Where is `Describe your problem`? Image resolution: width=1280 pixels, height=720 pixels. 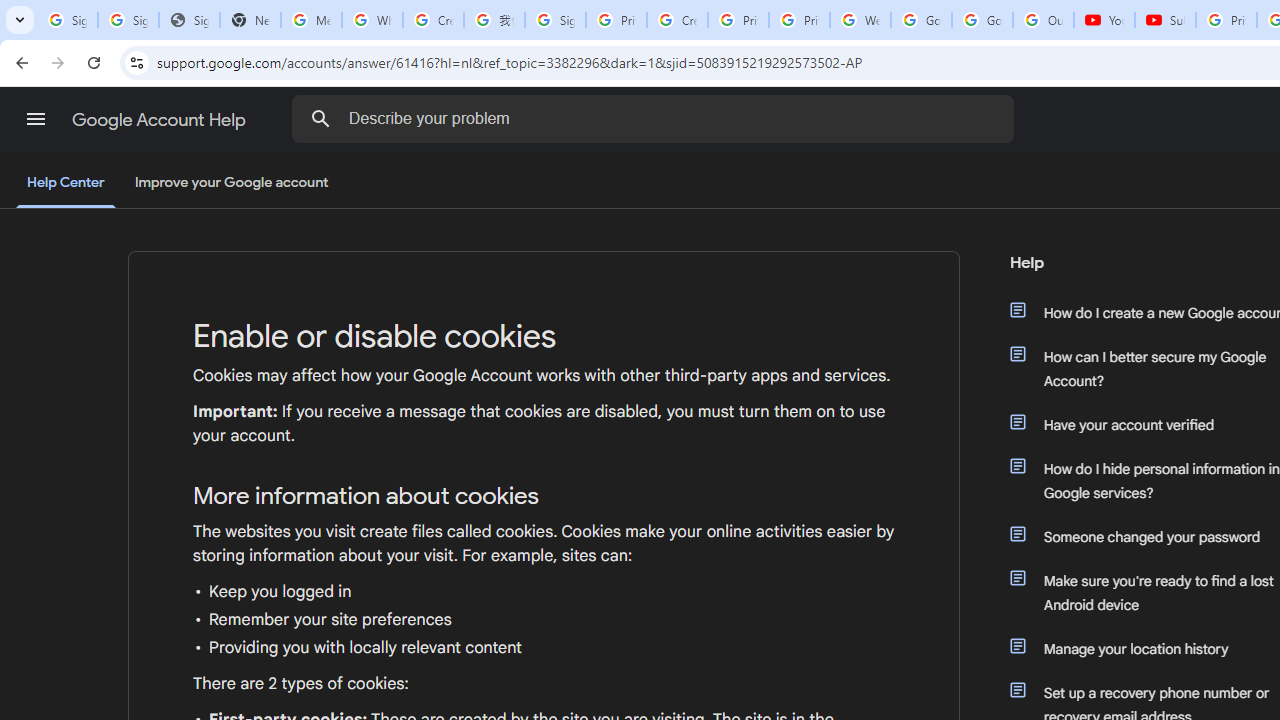 Describe your problem is located at coordinates (656, 118).